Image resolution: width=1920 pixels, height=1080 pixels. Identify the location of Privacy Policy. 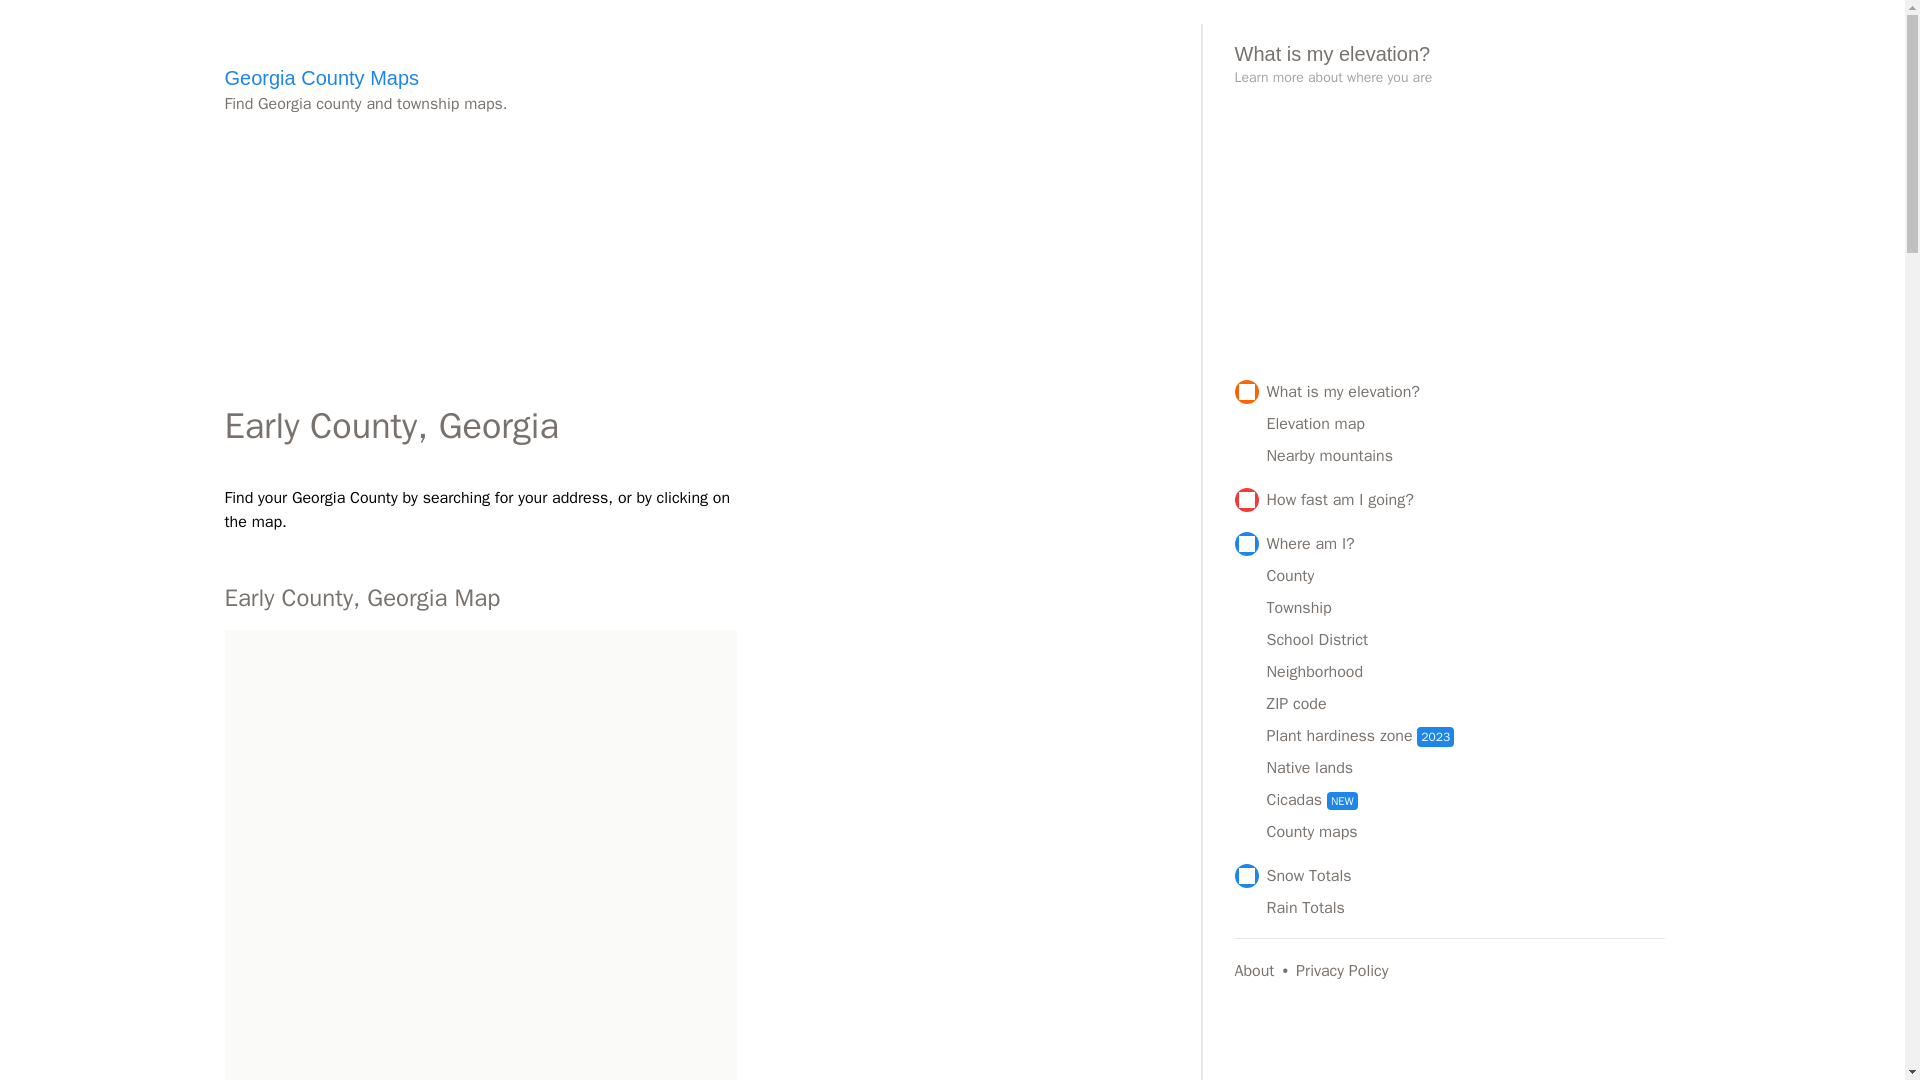
(1342, 970).